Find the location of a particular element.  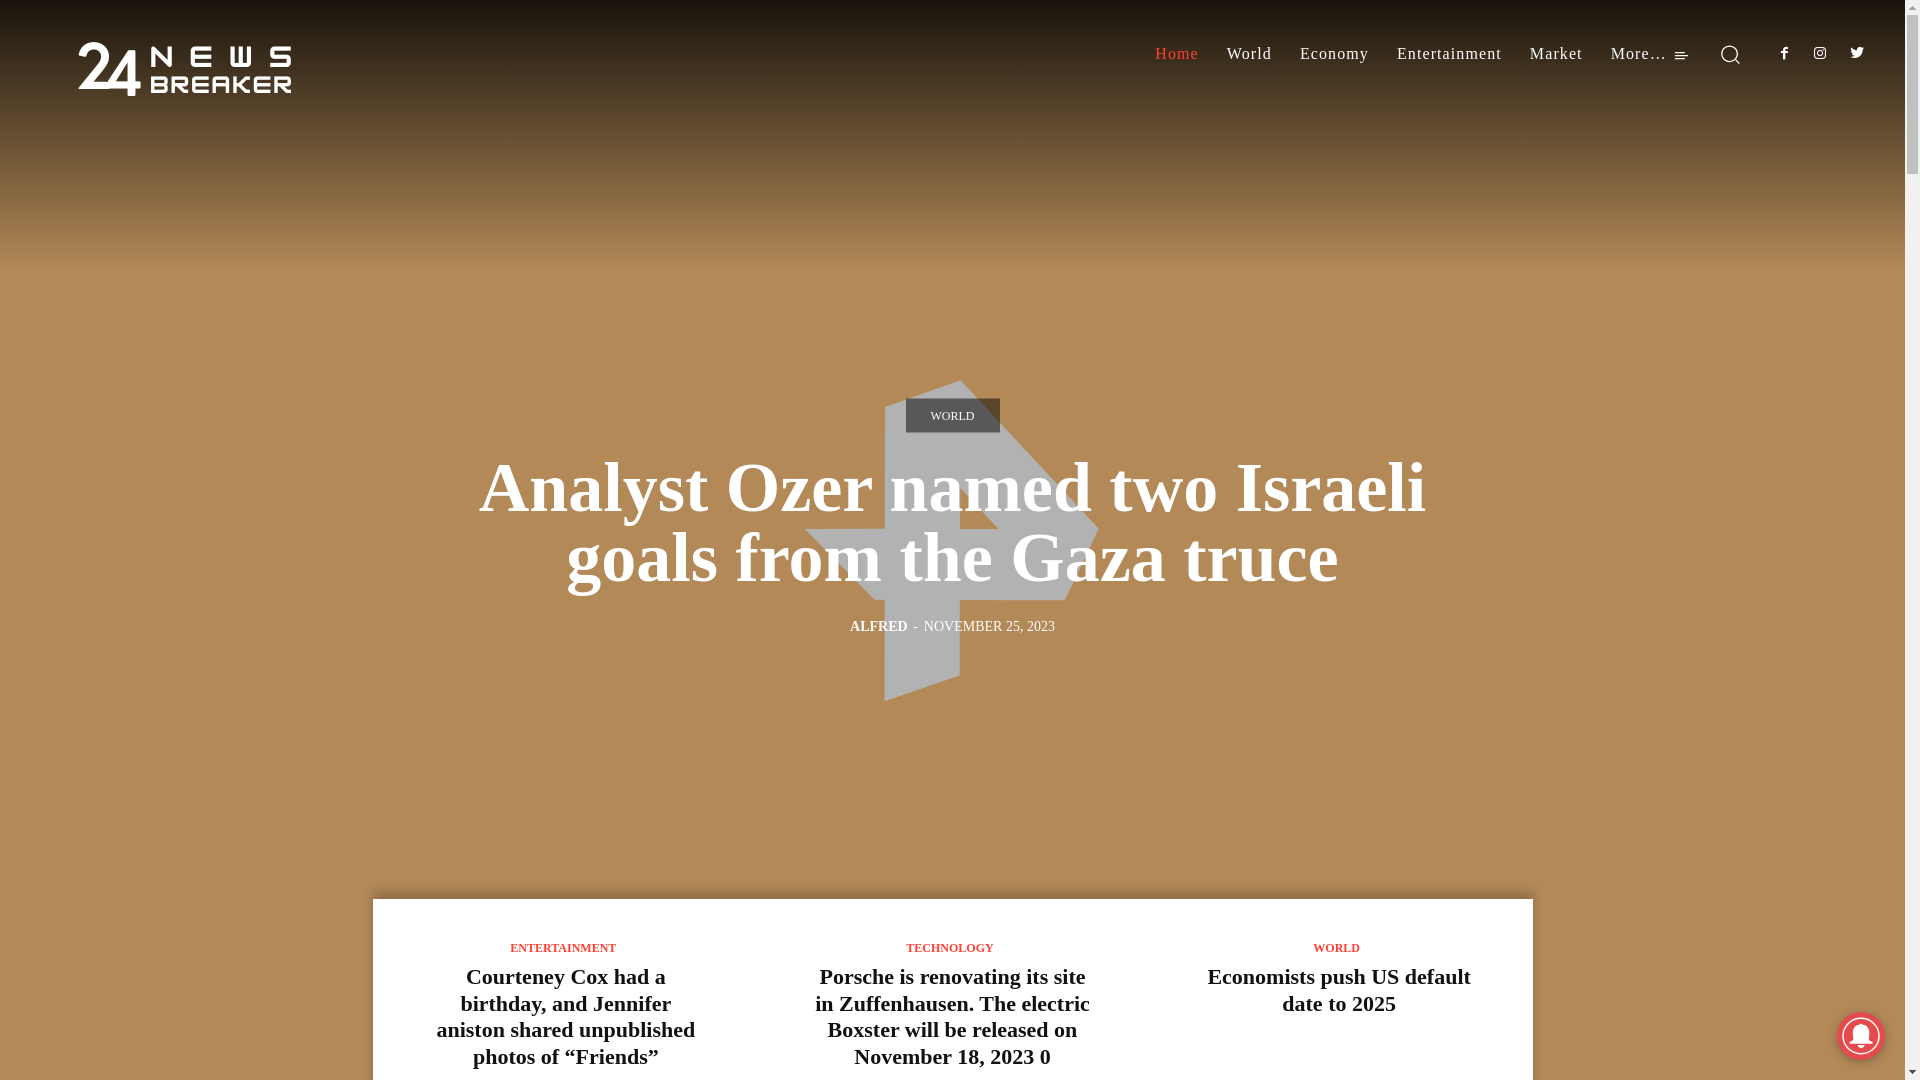

ALFRED is located at coordinates (879, 626).